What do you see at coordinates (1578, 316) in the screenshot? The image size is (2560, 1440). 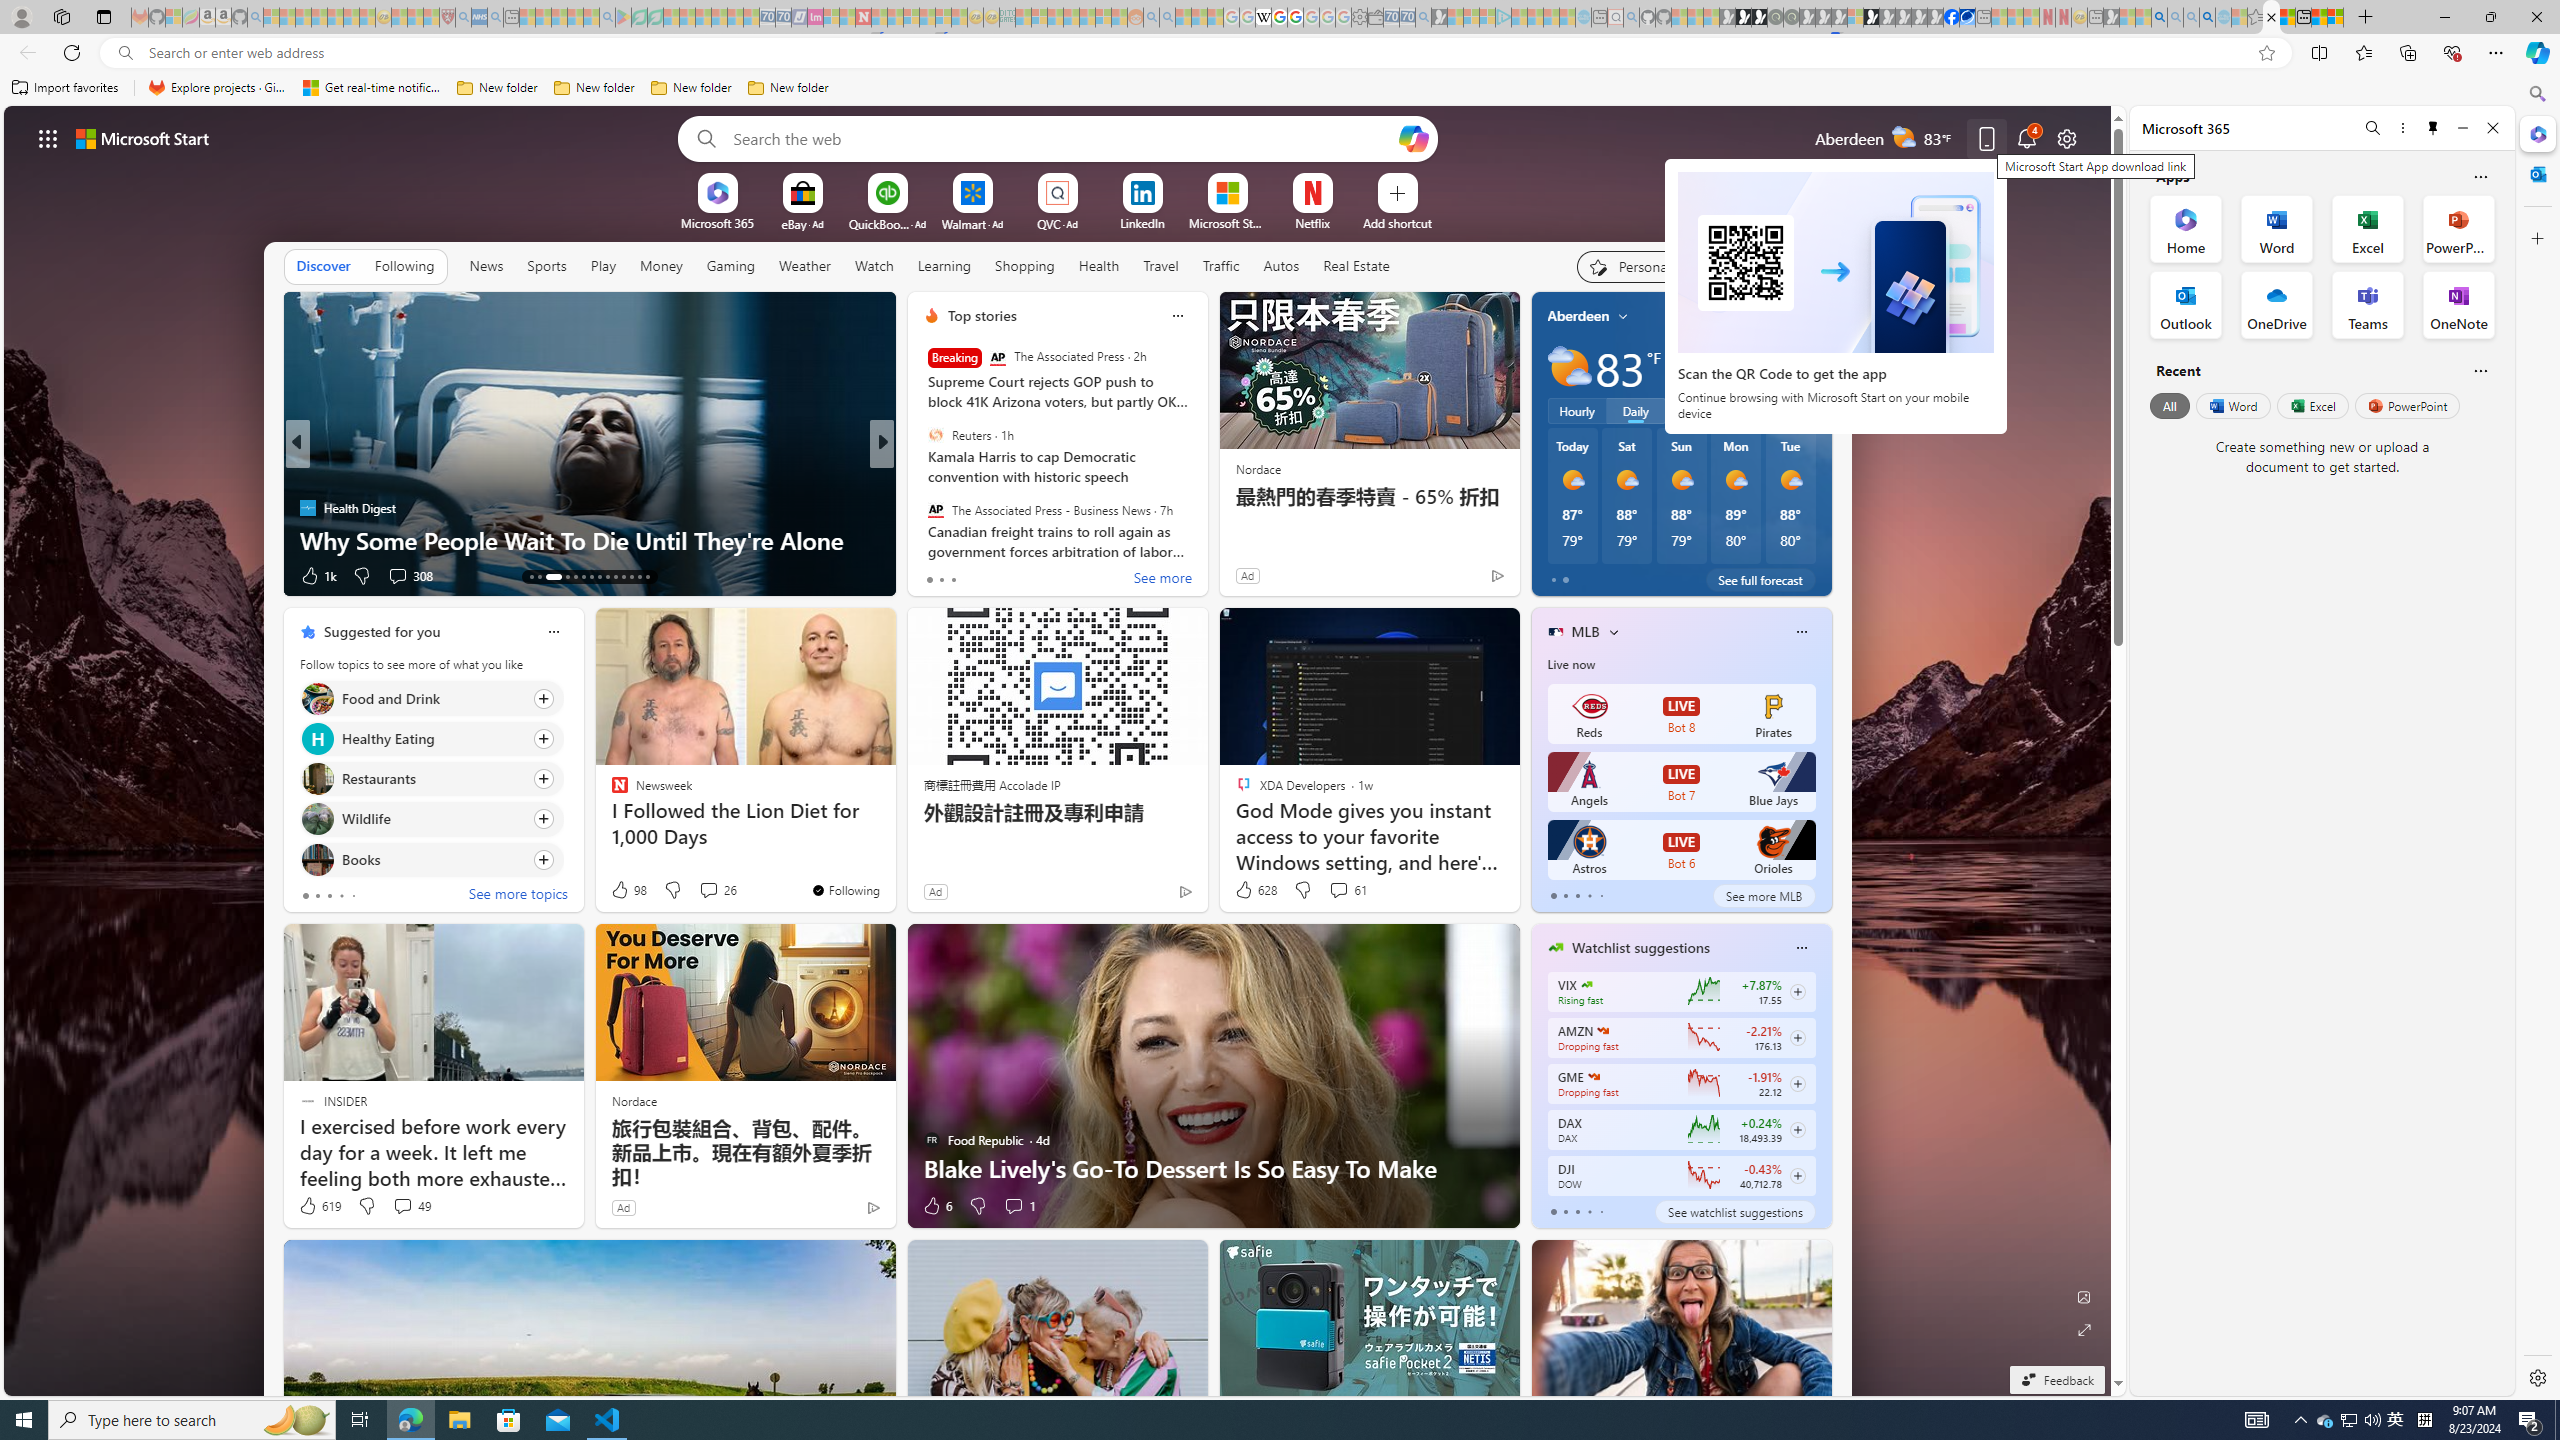 I see `Aberdeen` at bounding box center [1578, 316].